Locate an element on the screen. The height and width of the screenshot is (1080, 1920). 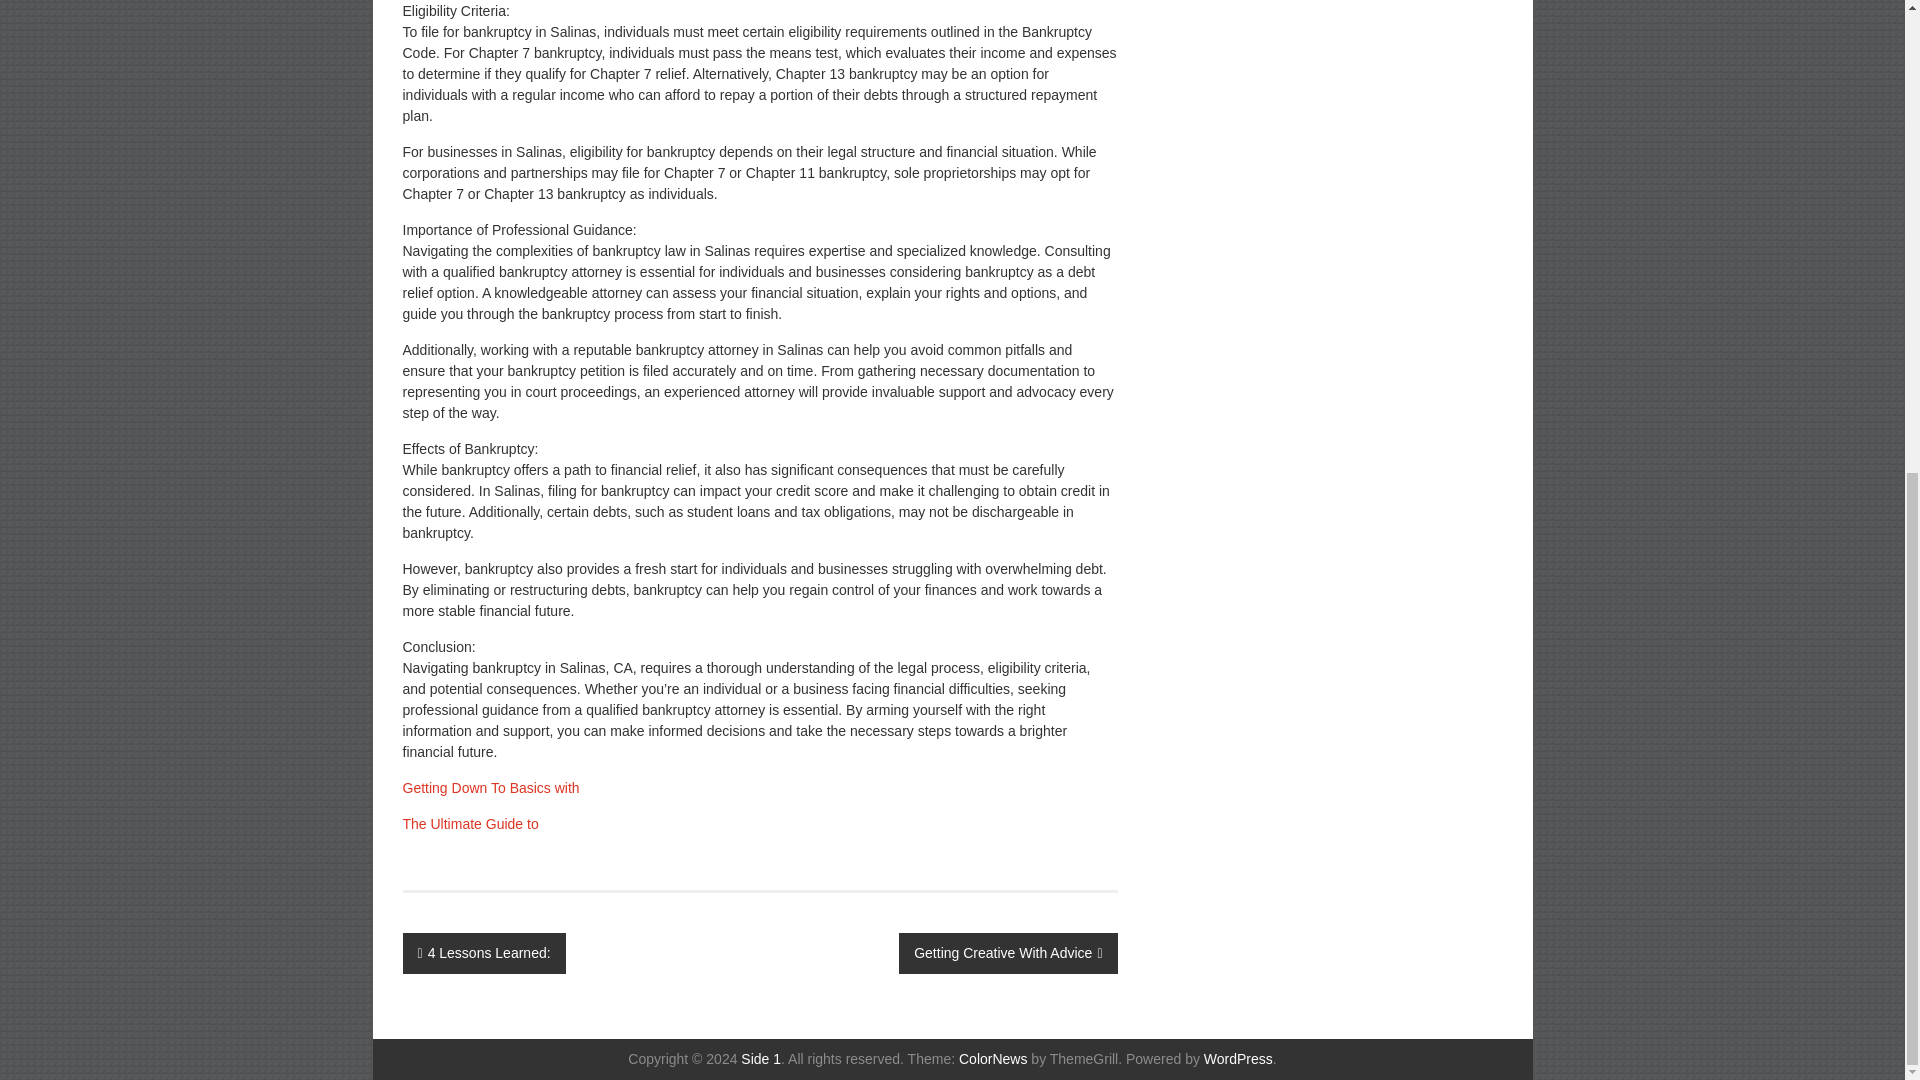
ColorNews is located at coordinates (992, 1058).